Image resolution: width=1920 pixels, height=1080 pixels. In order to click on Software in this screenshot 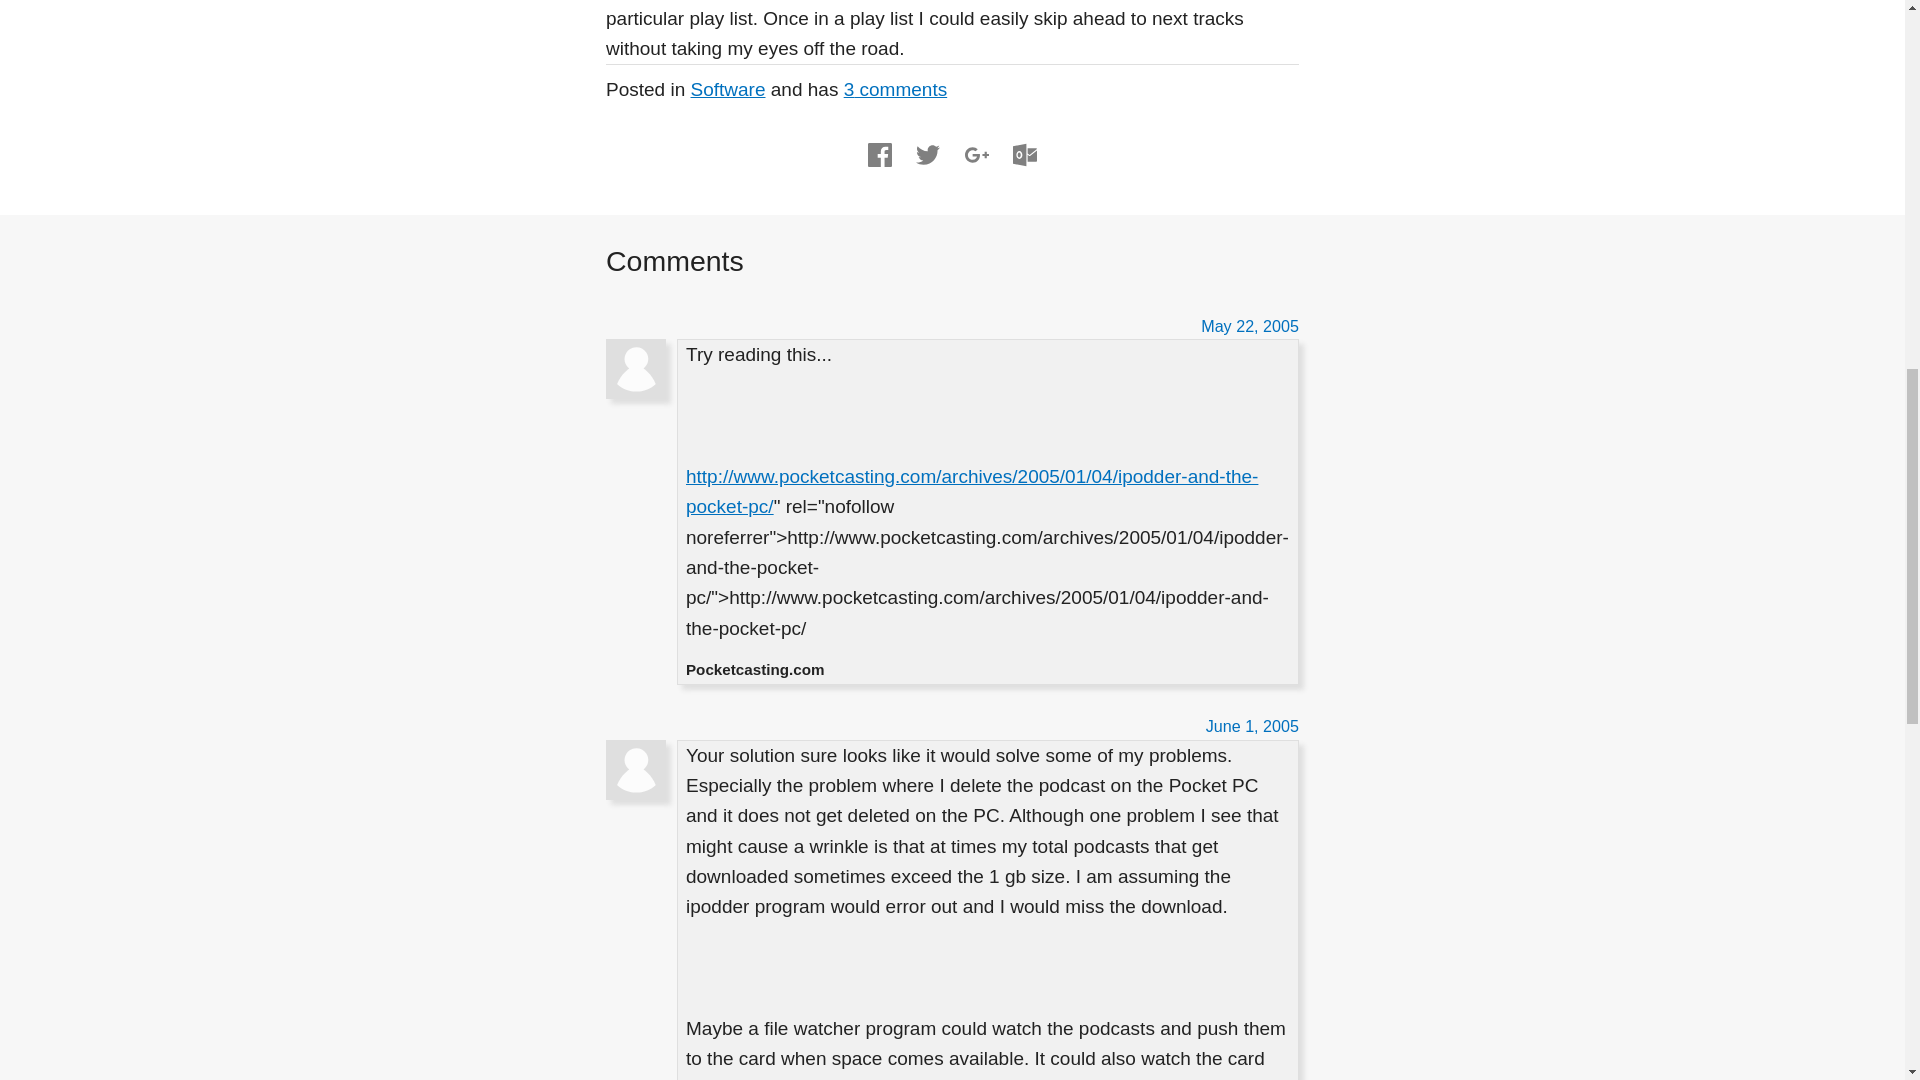, I will do `click(728, 89)`.